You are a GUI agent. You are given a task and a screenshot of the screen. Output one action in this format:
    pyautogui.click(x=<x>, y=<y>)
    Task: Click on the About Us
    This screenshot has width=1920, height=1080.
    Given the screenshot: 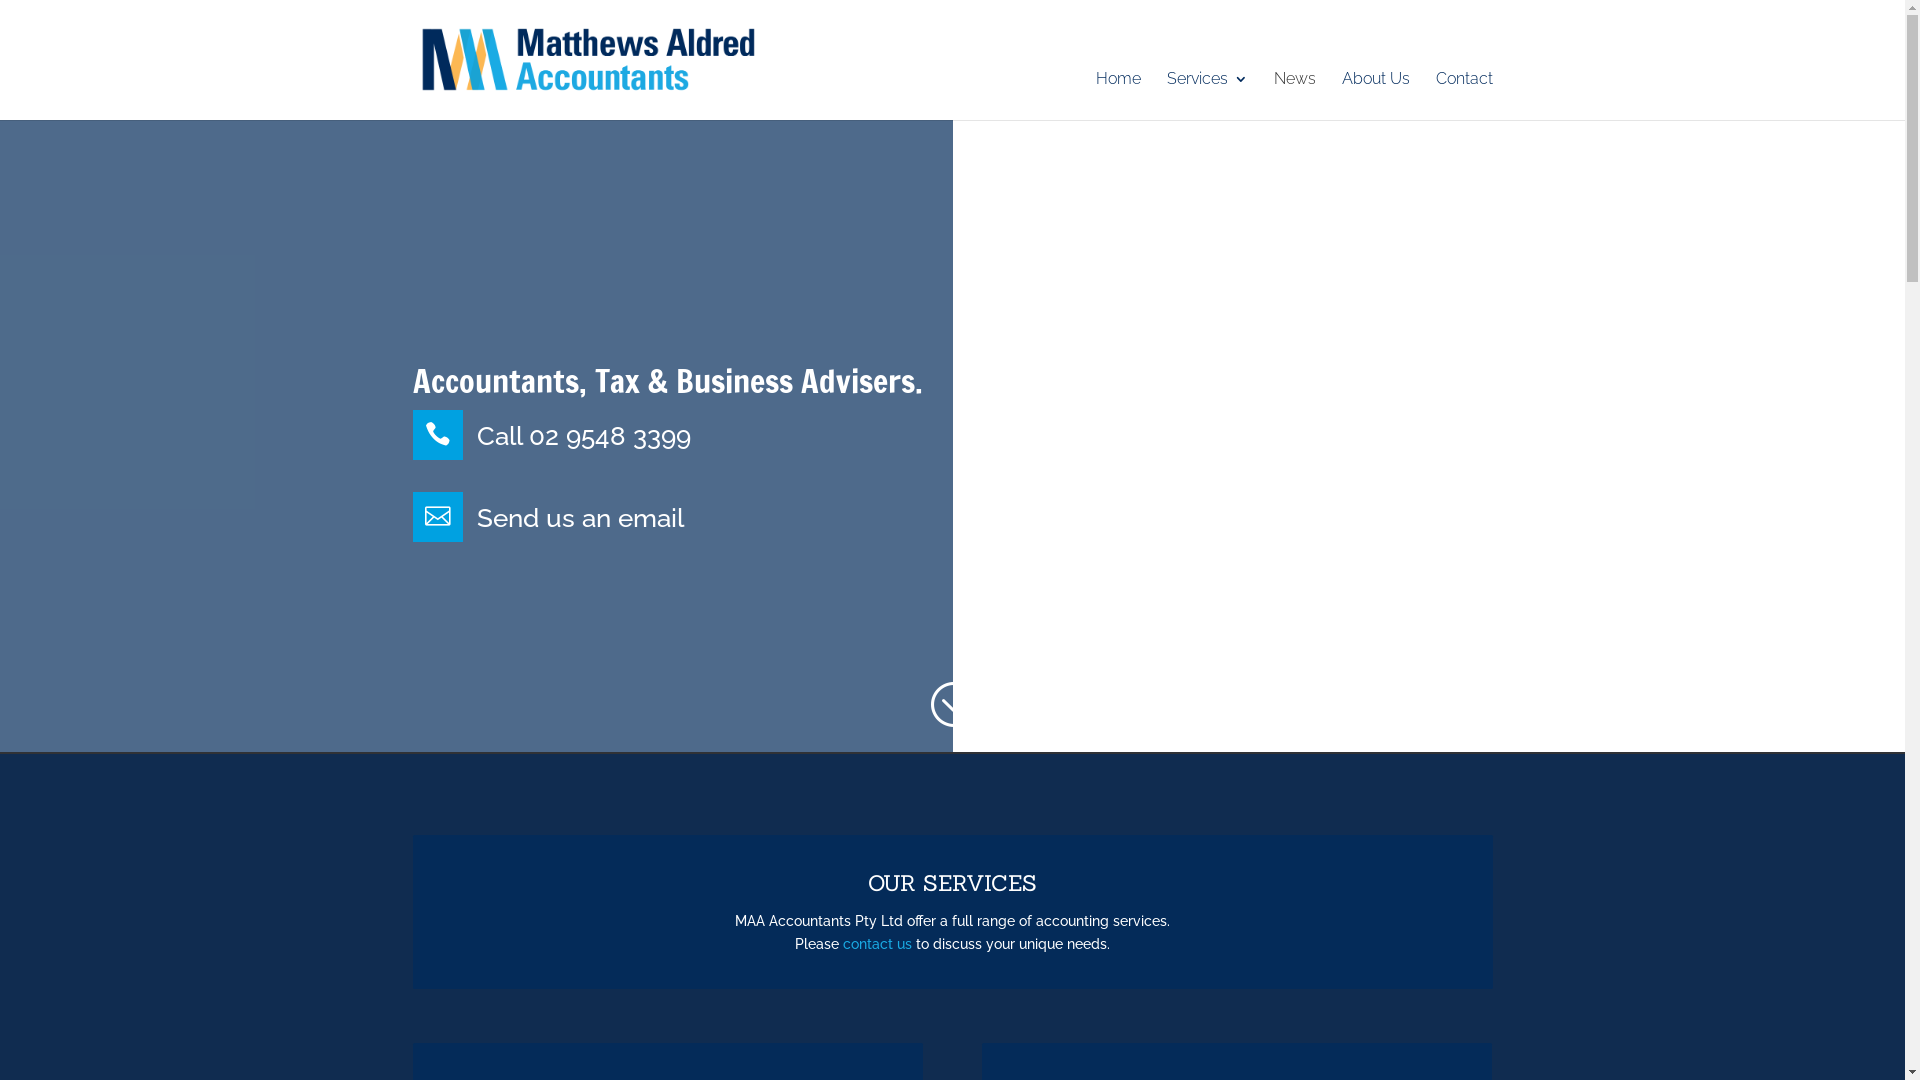 What is the action you would take?
    pyautogui.click(x=1376, y=96)
    